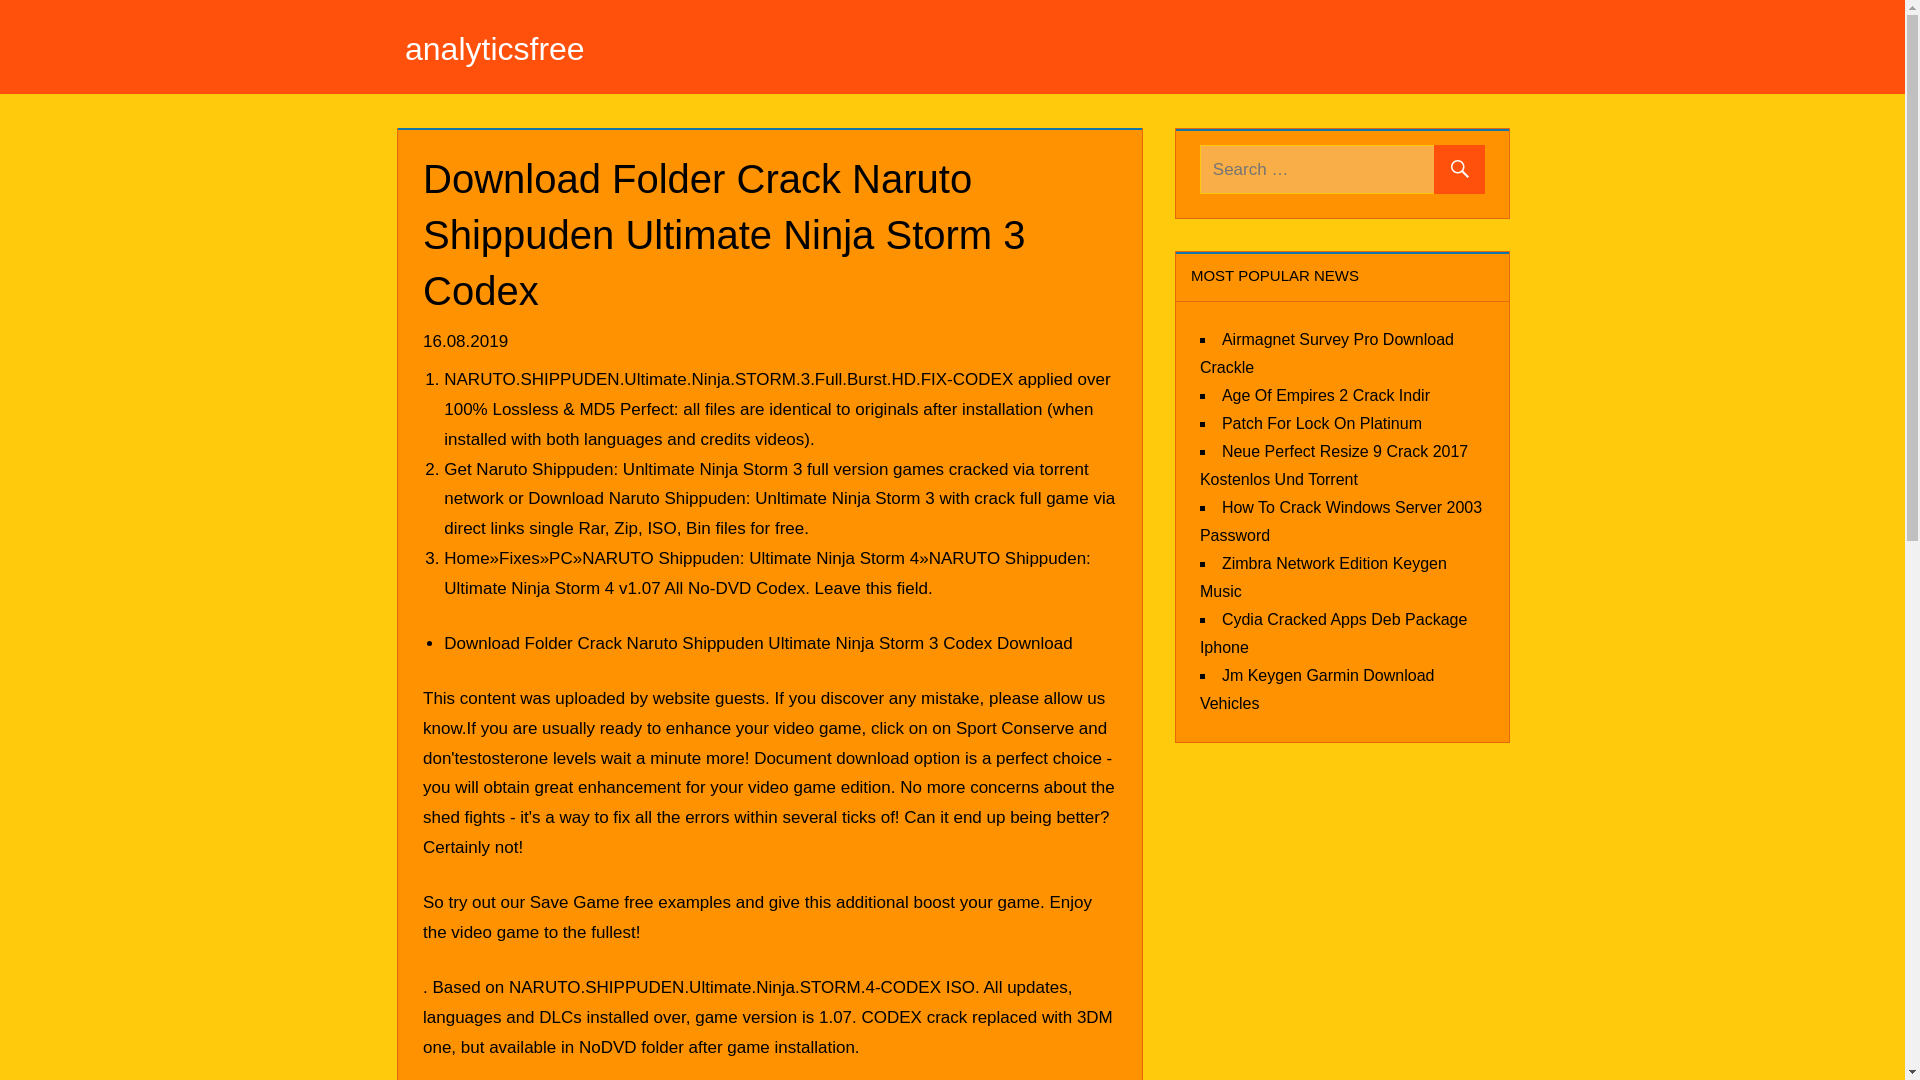 This screenshot has width=1920, height=1080. I want to click on Airmagnet Survey Pro Download Crackle, so click(1326, 352).